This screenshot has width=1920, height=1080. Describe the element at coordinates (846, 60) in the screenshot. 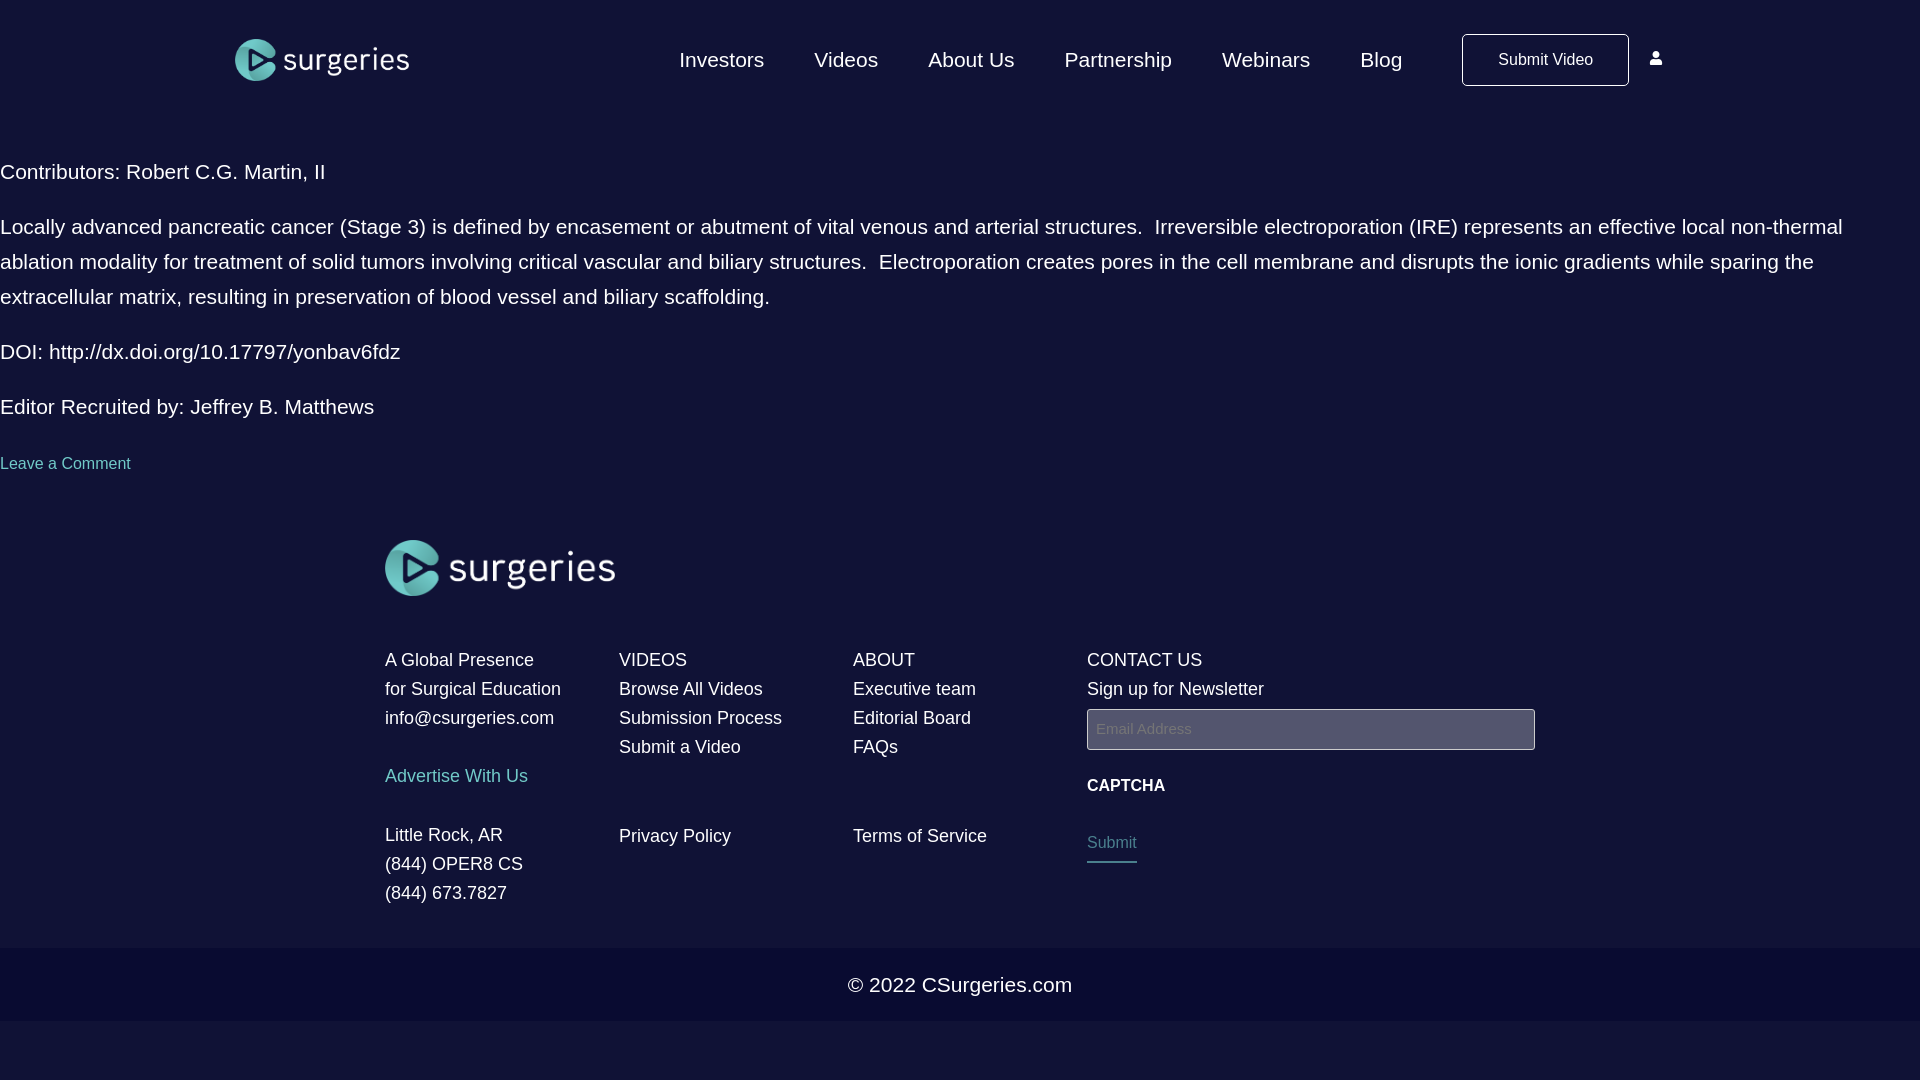

I see `Videos` at that location.